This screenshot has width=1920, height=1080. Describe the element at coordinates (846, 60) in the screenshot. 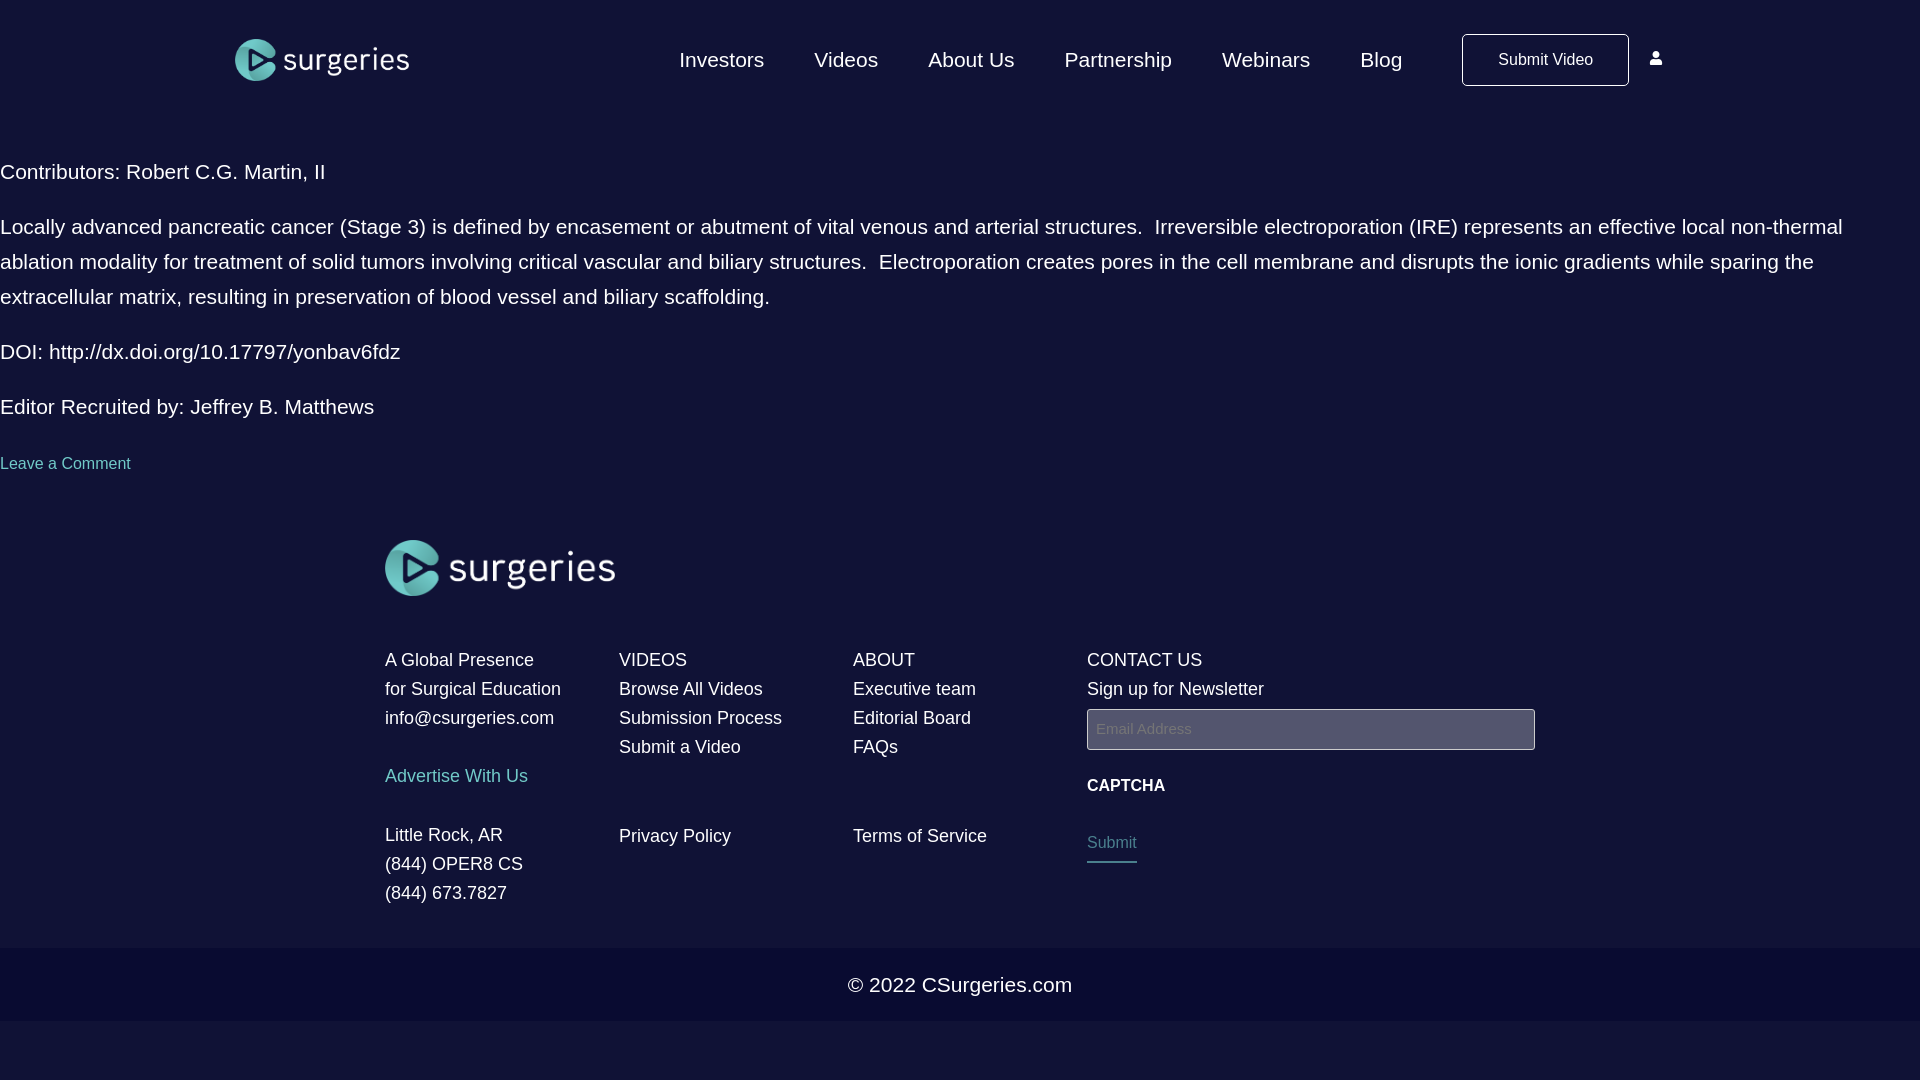

I see `Videos` at that location.